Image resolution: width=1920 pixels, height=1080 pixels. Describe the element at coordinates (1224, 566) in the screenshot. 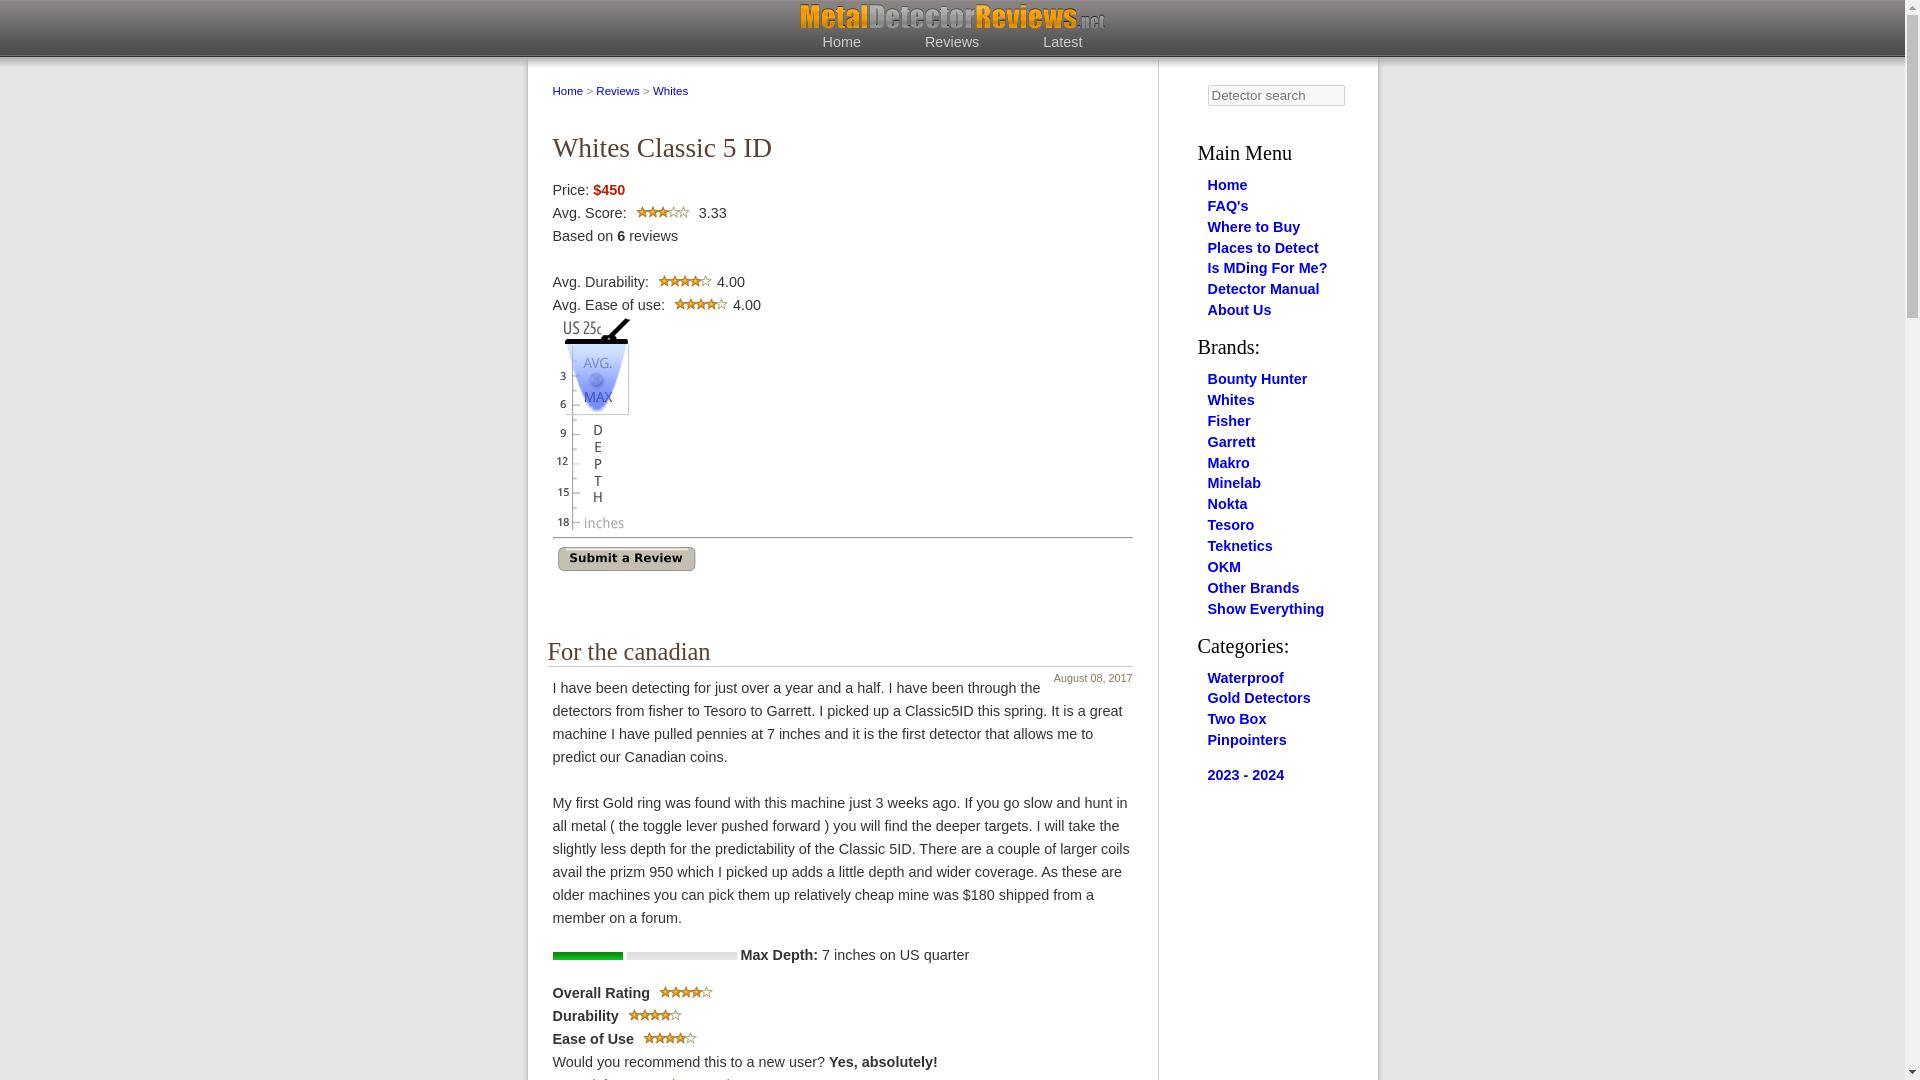

I see `OKM` at that location.